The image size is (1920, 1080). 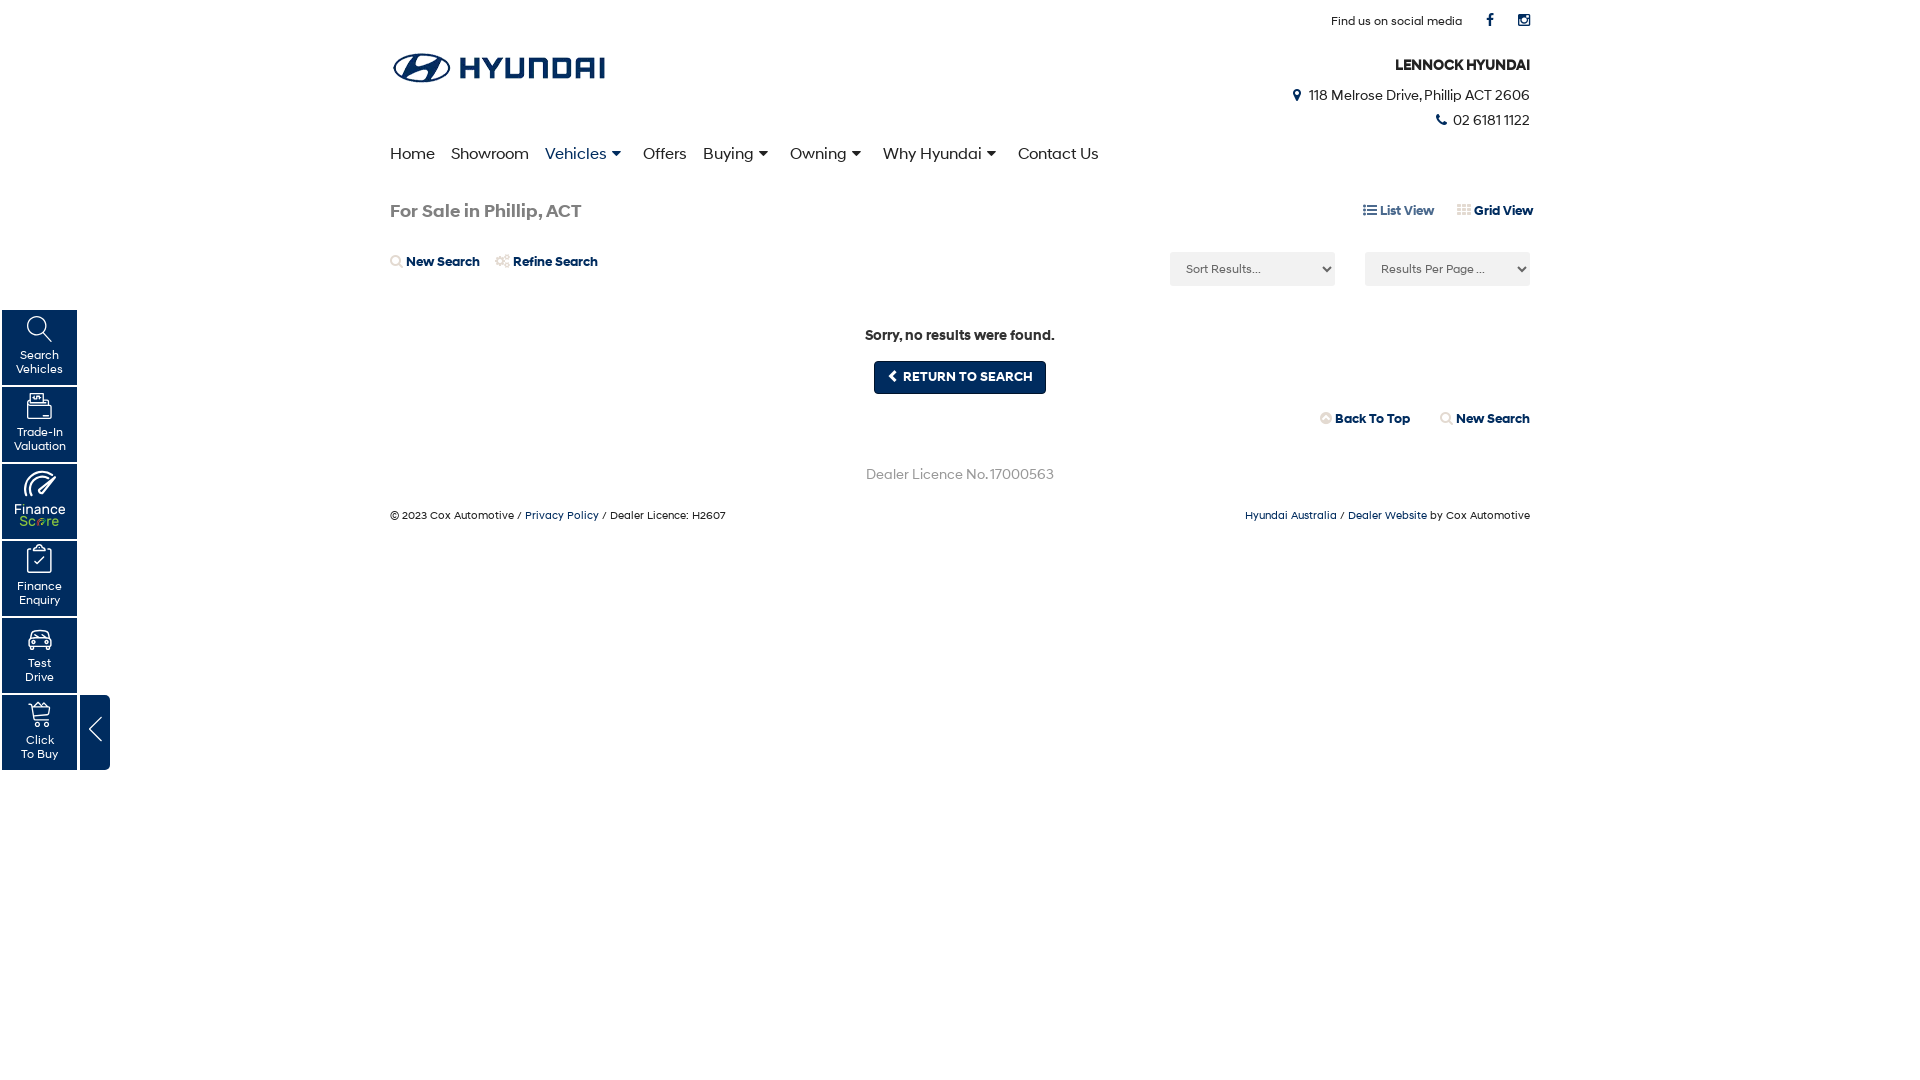 What do you see at coordinates (1495, 212) in the screenshot?
I see `Grid View` at bounding box center [1495, 212].